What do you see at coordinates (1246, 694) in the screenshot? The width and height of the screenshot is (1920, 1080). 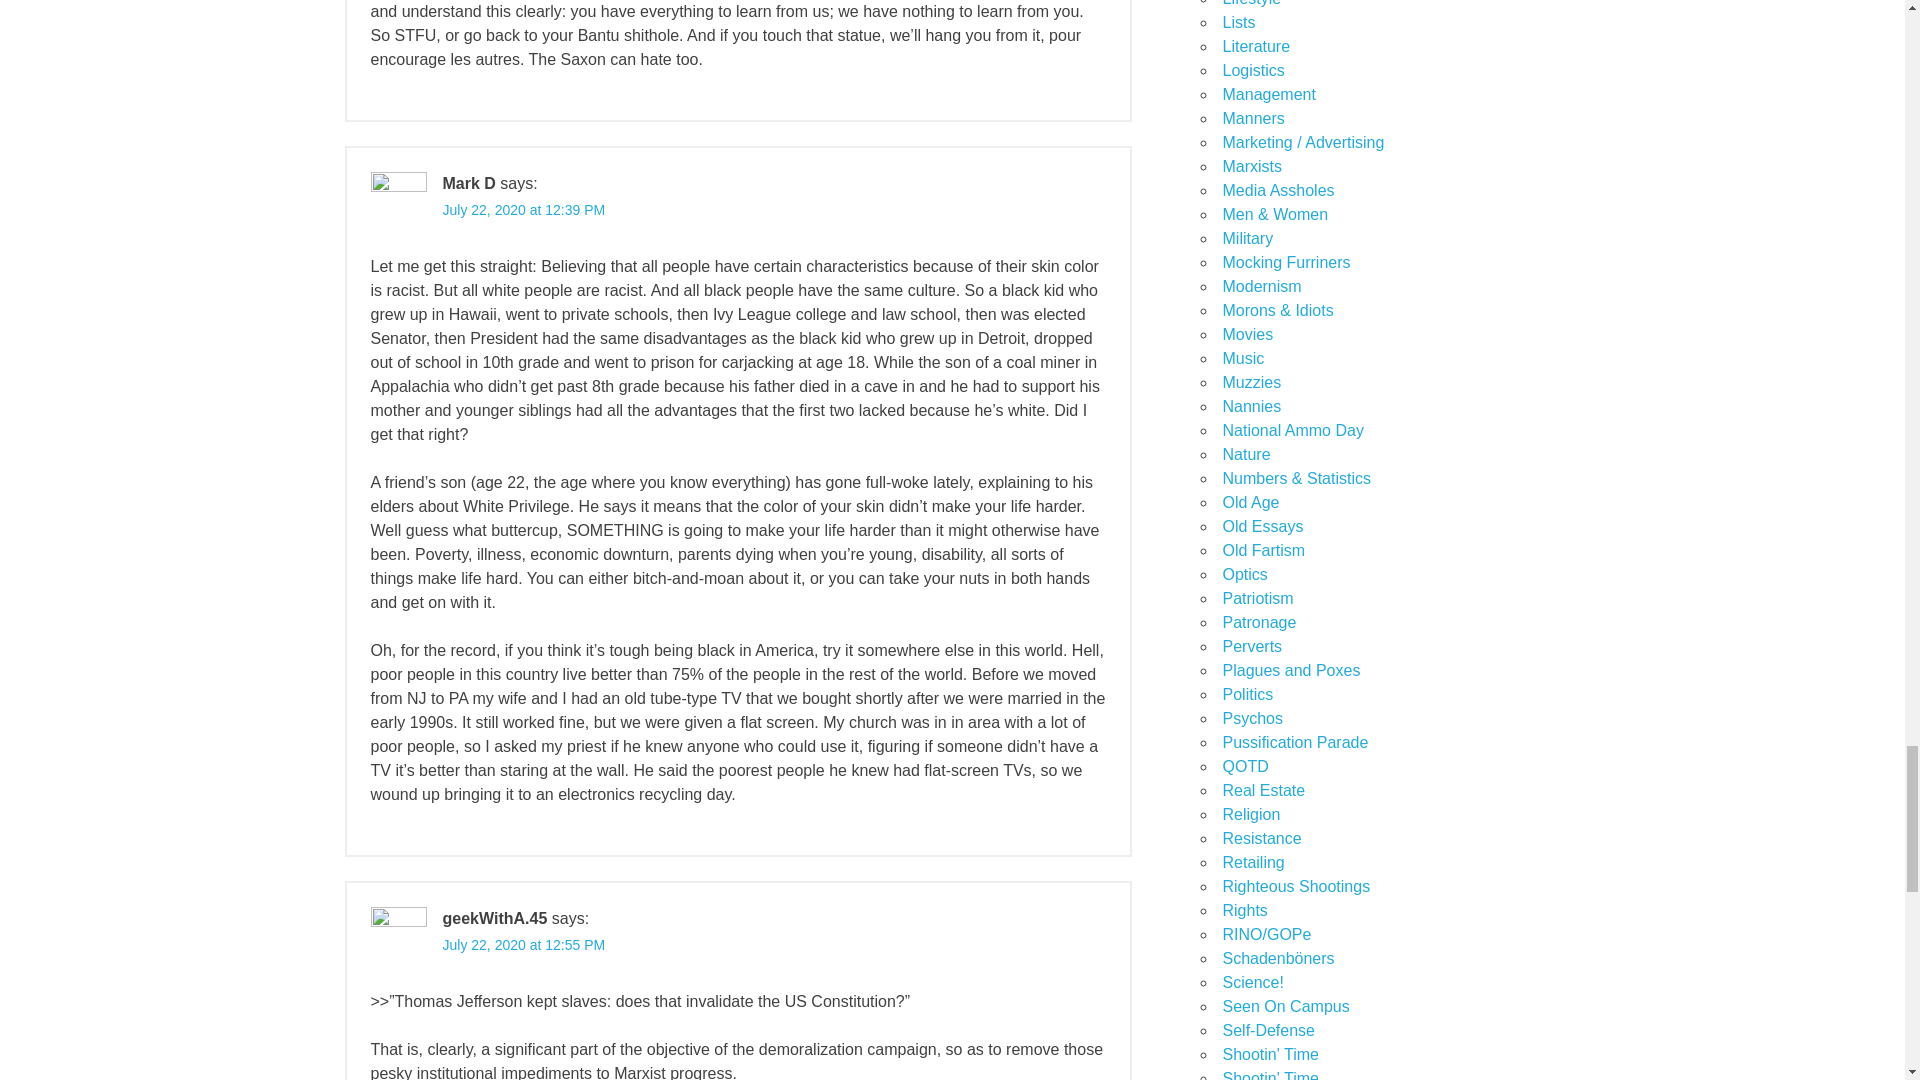 I see `Trying not to start the public floggings` at bounding box center [1246, 694].